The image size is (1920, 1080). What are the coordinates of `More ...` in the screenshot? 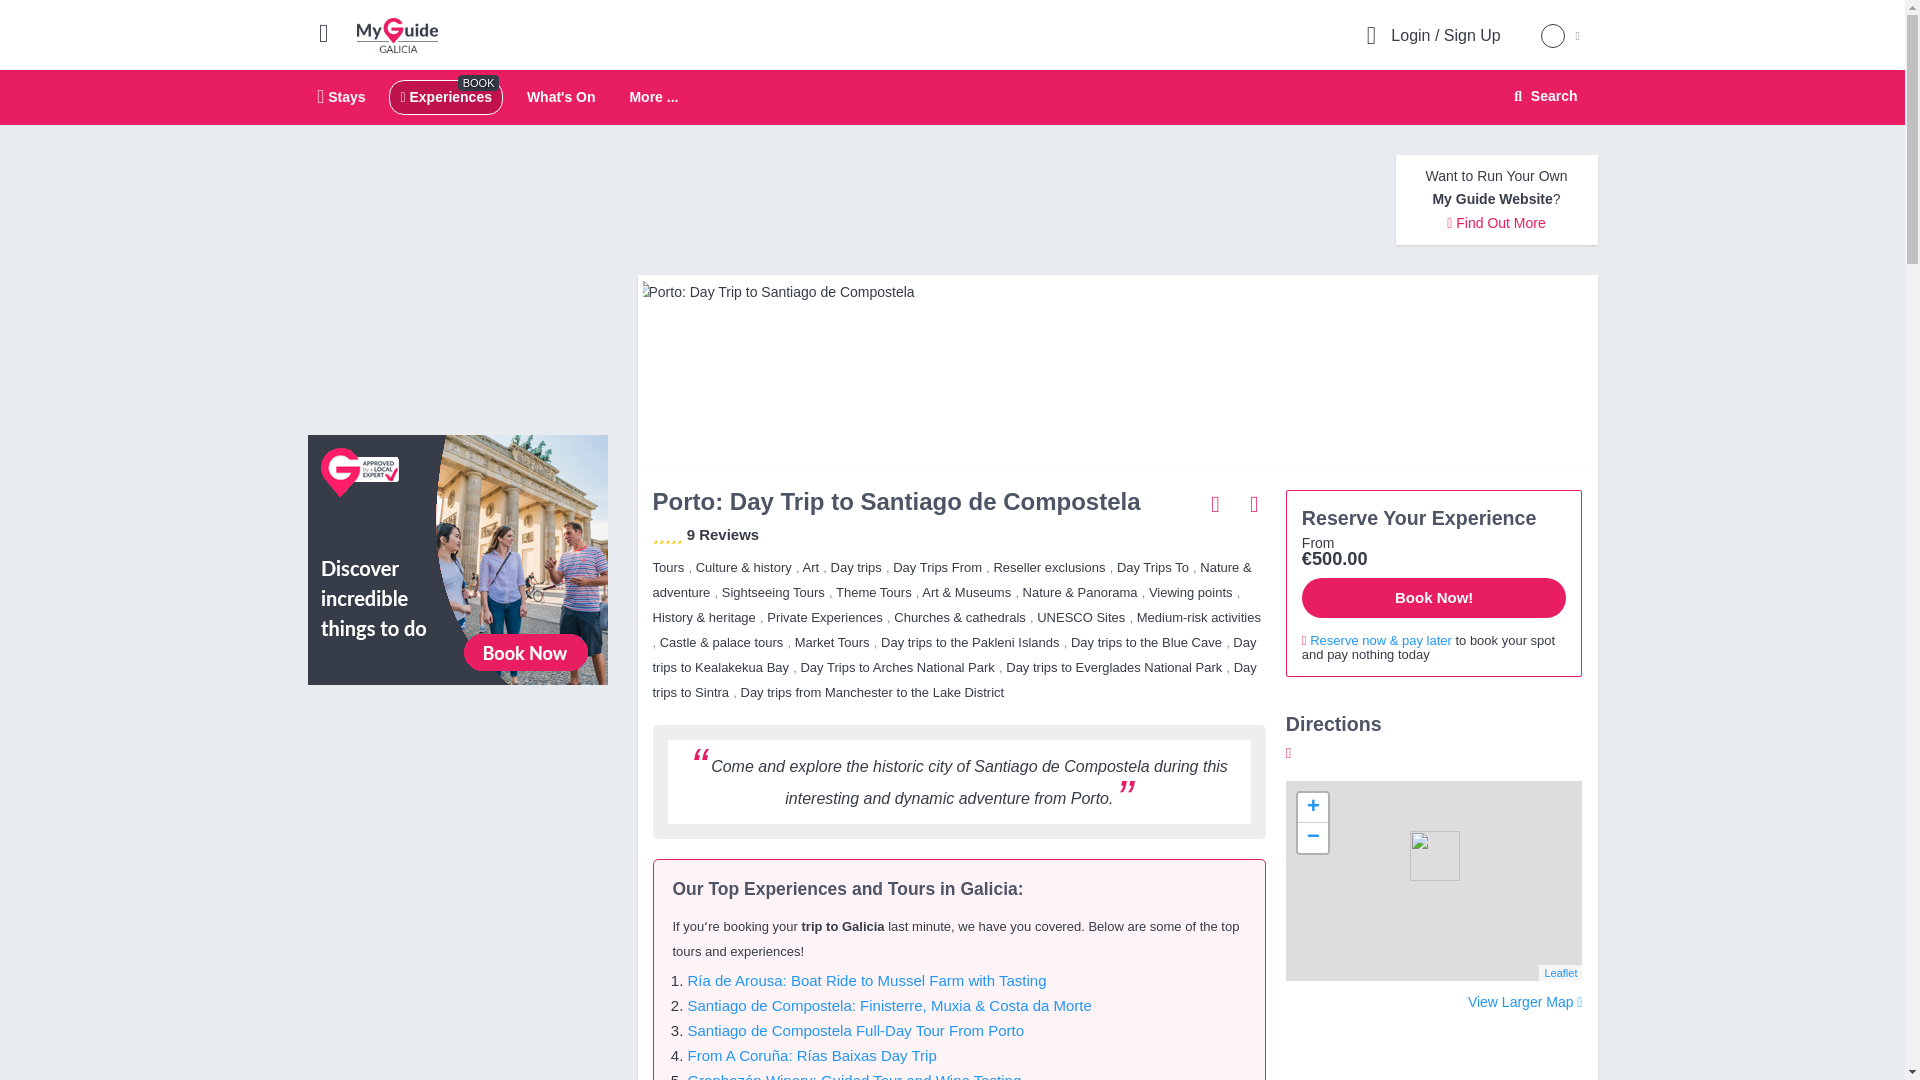 It's located at (653, 98).